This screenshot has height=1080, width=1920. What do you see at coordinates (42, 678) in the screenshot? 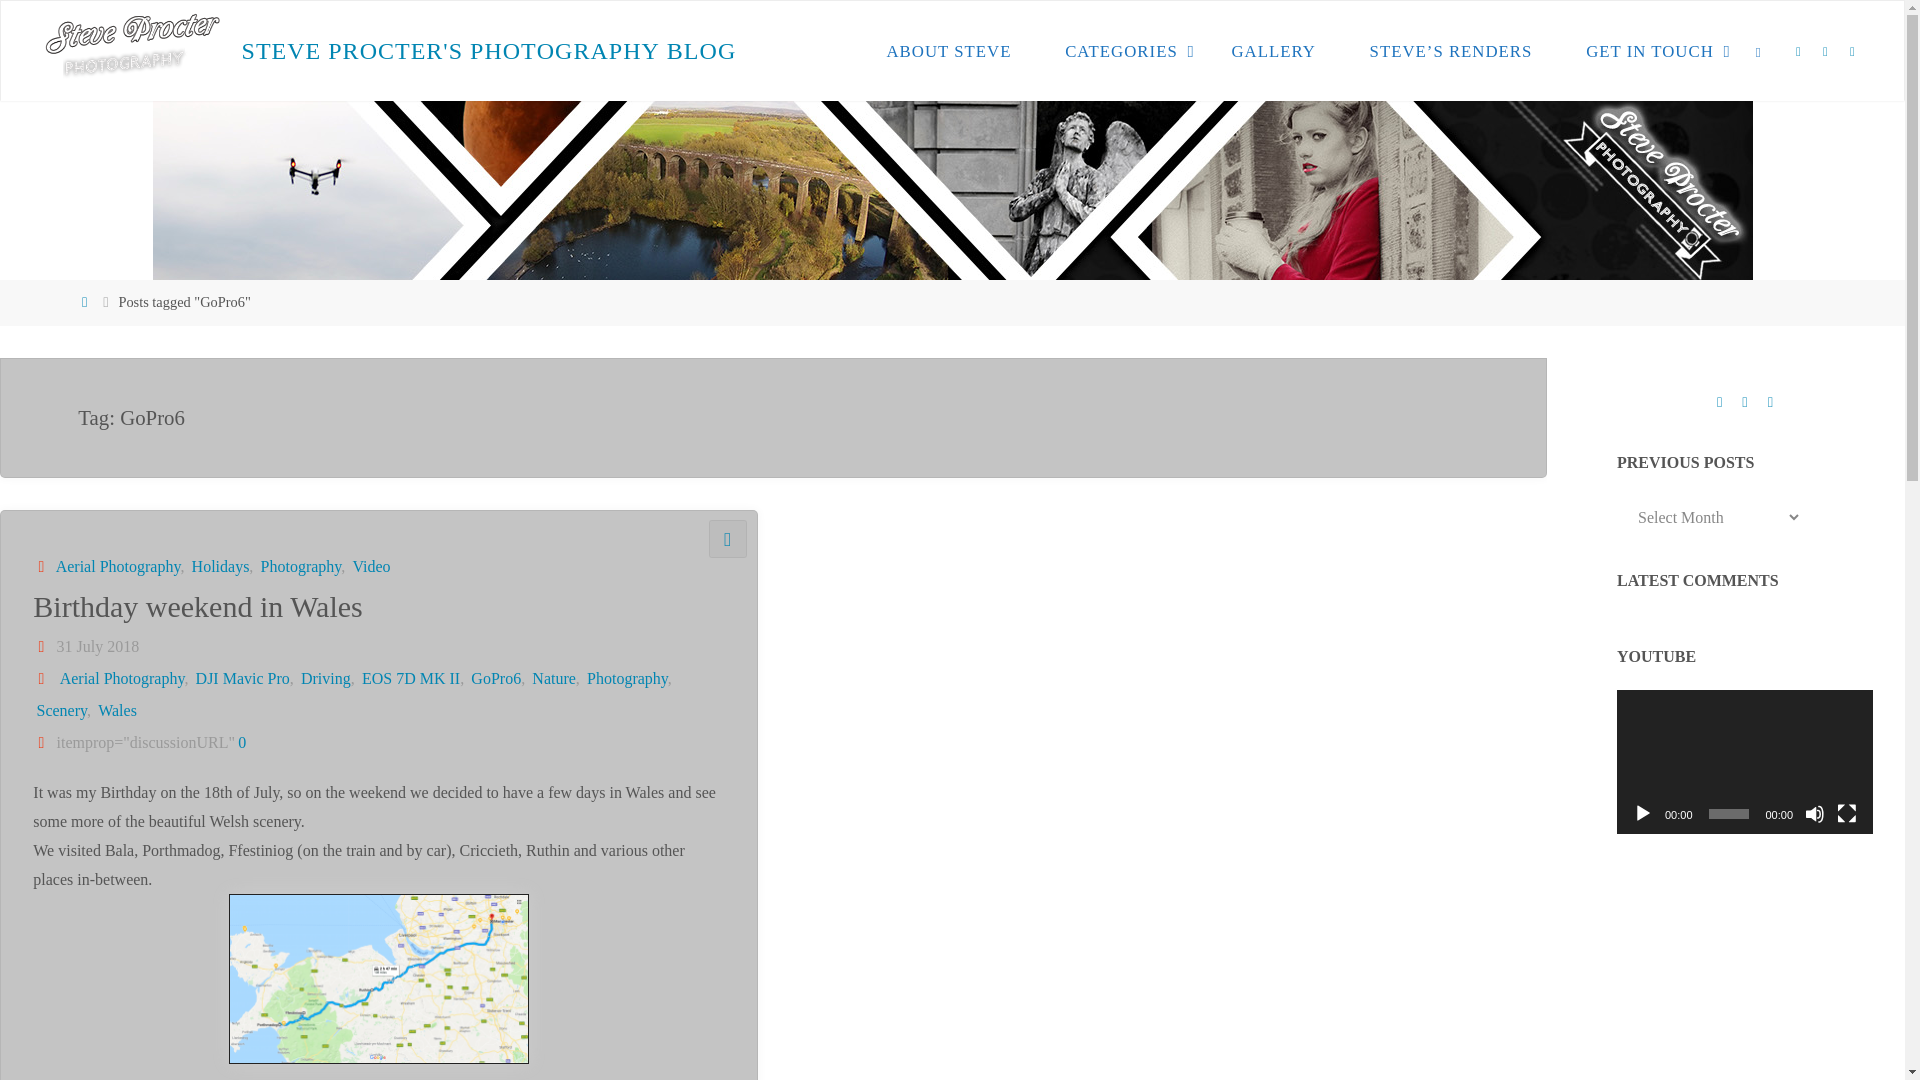
I see `Tagged` at bounding box center [42, 678].